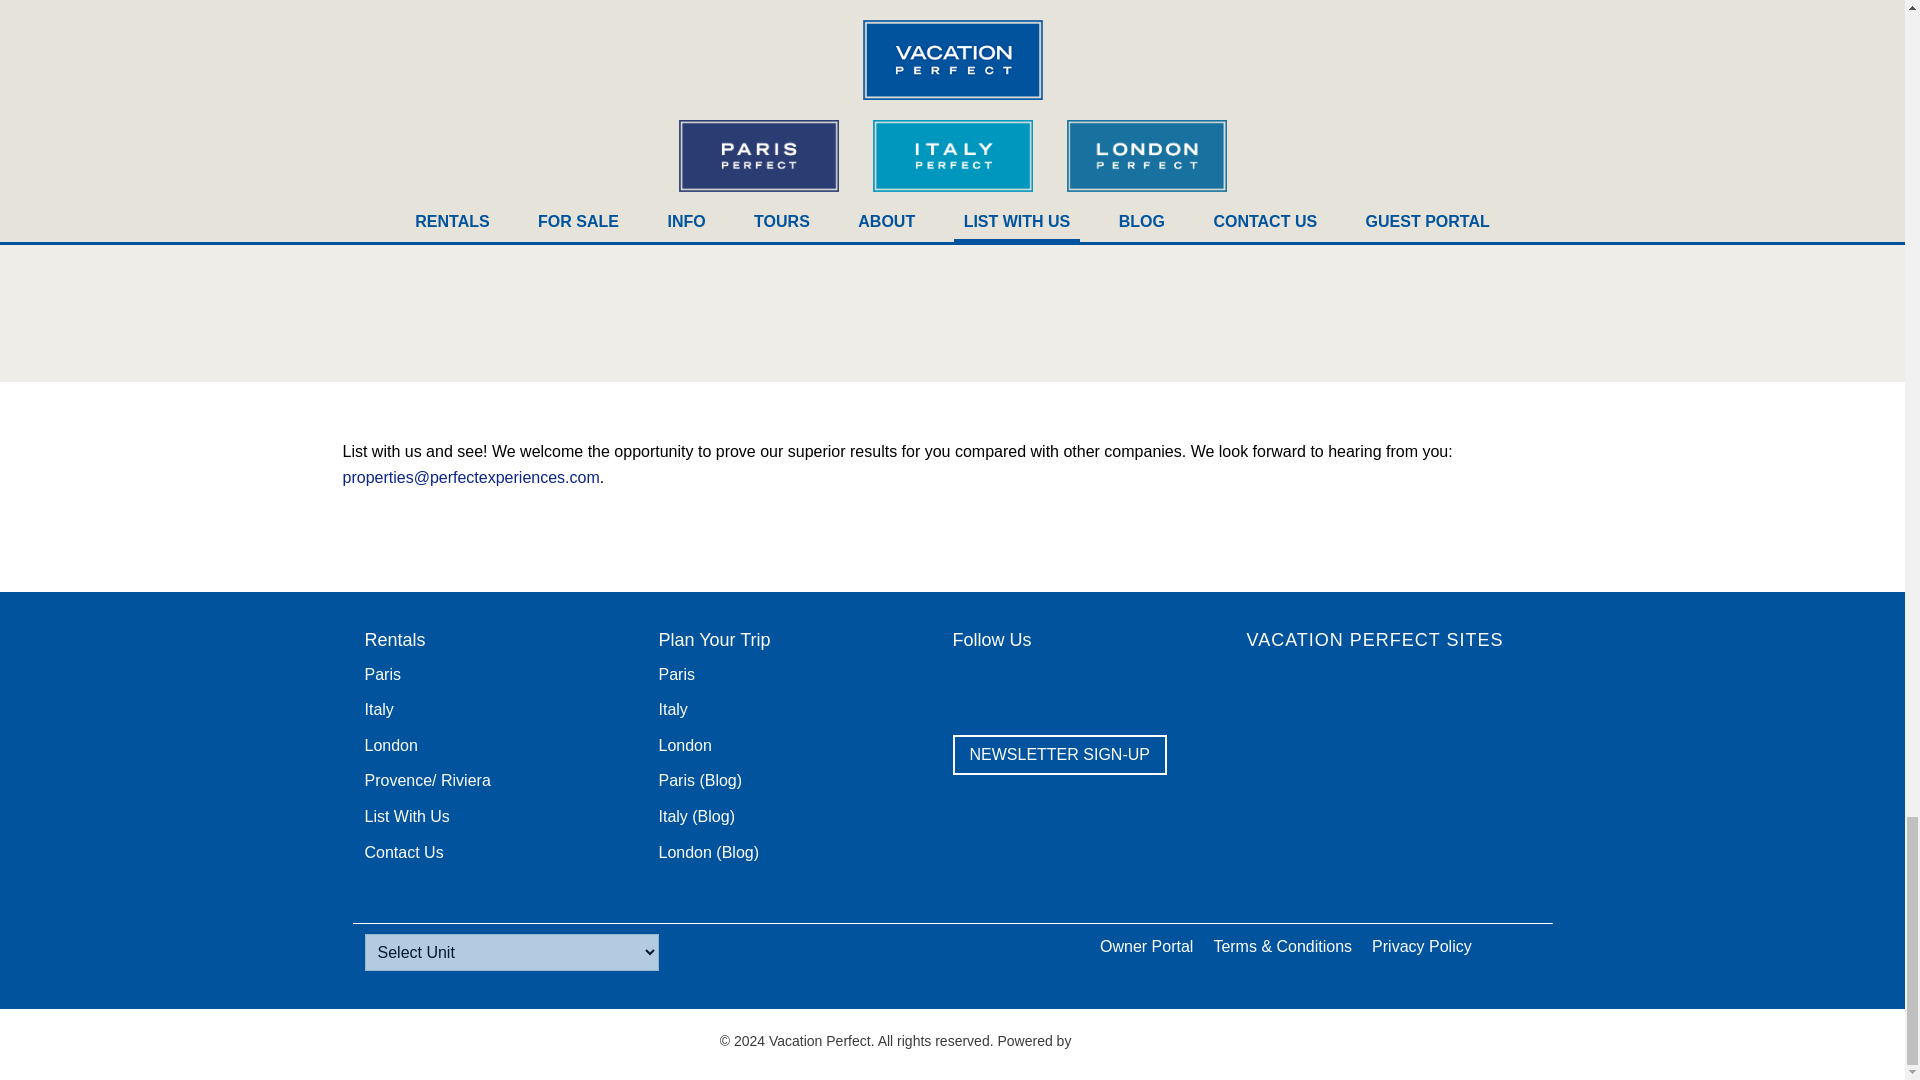 This screenshot has width=1920, height=1080. What do you see at coordinates (1179, 684) in the screenshot?
I see `Instagram` at bounding box center [1179, 684].